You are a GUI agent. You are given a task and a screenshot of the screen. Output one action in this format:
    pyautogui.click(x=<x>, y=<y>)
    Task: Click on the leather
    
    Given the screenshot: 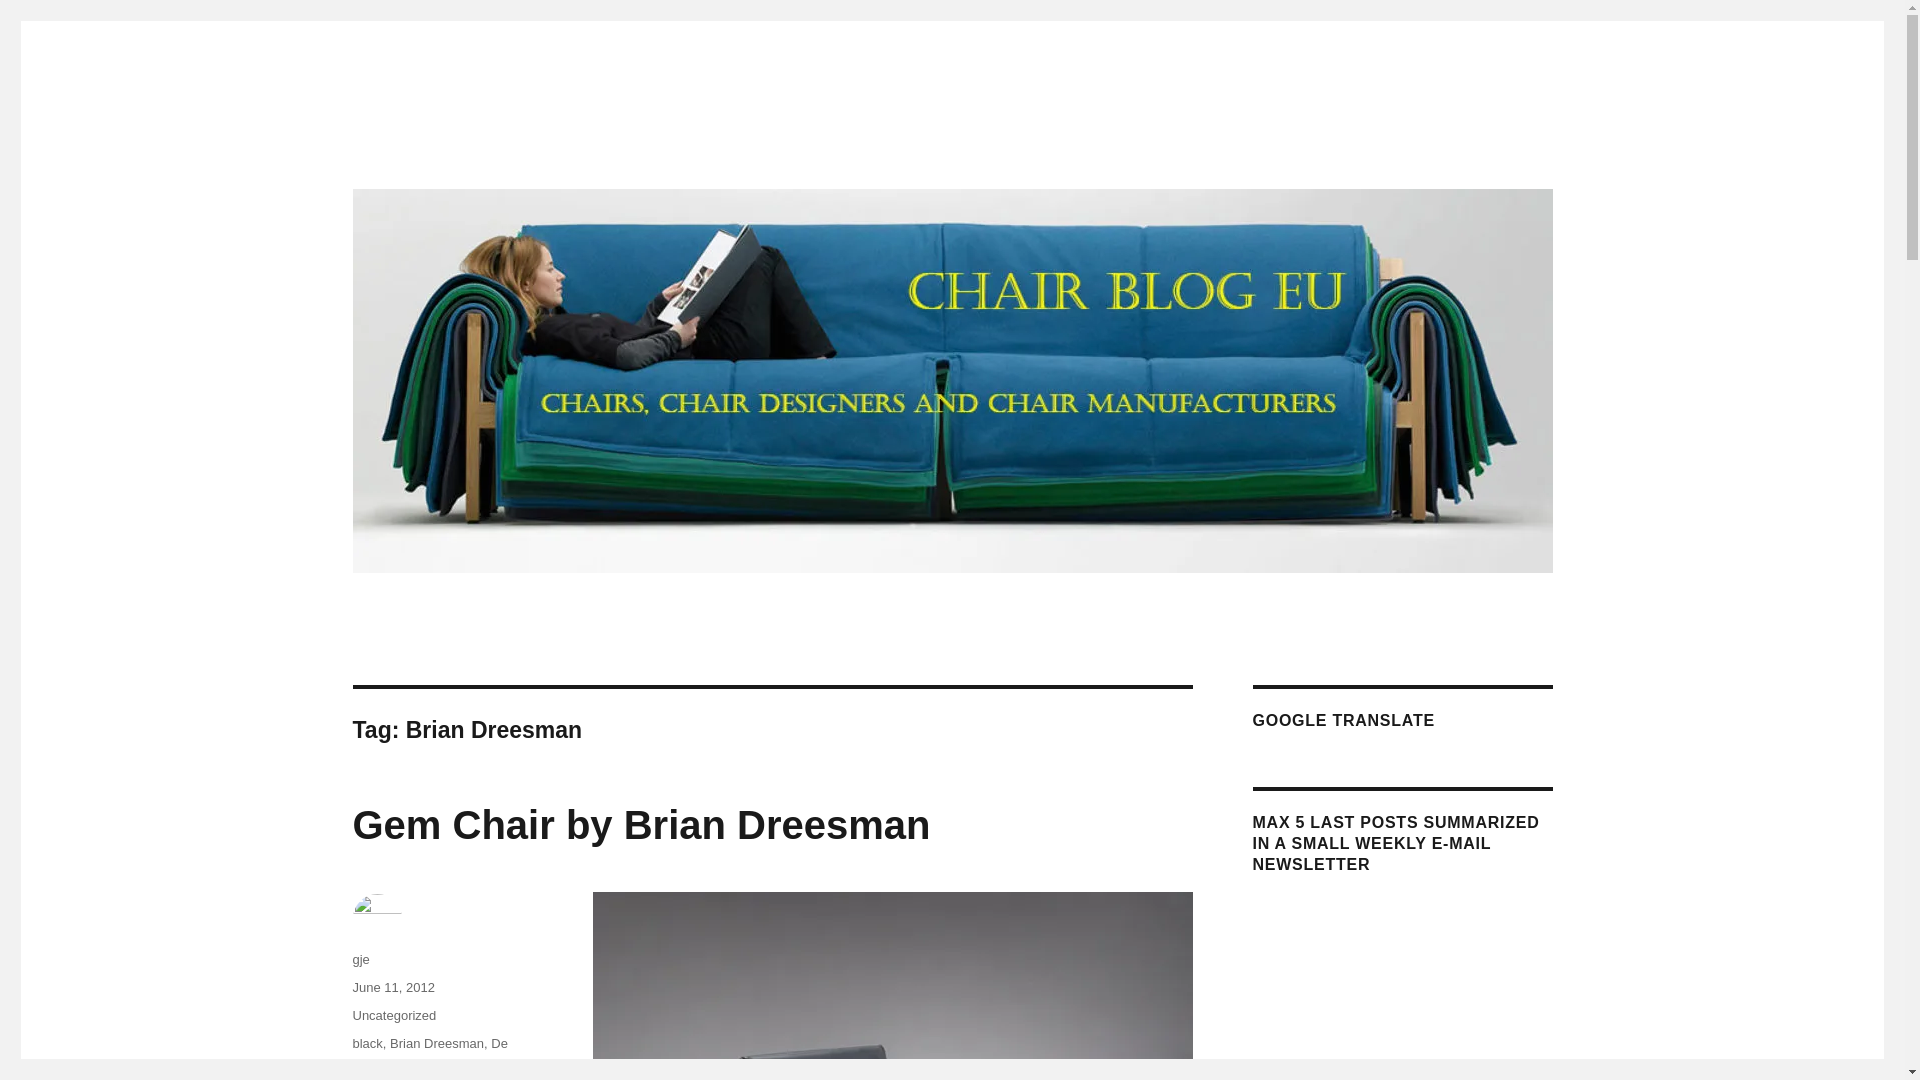 What is the action you would take?
    pyautogui.click(x=400, y=1064)
    